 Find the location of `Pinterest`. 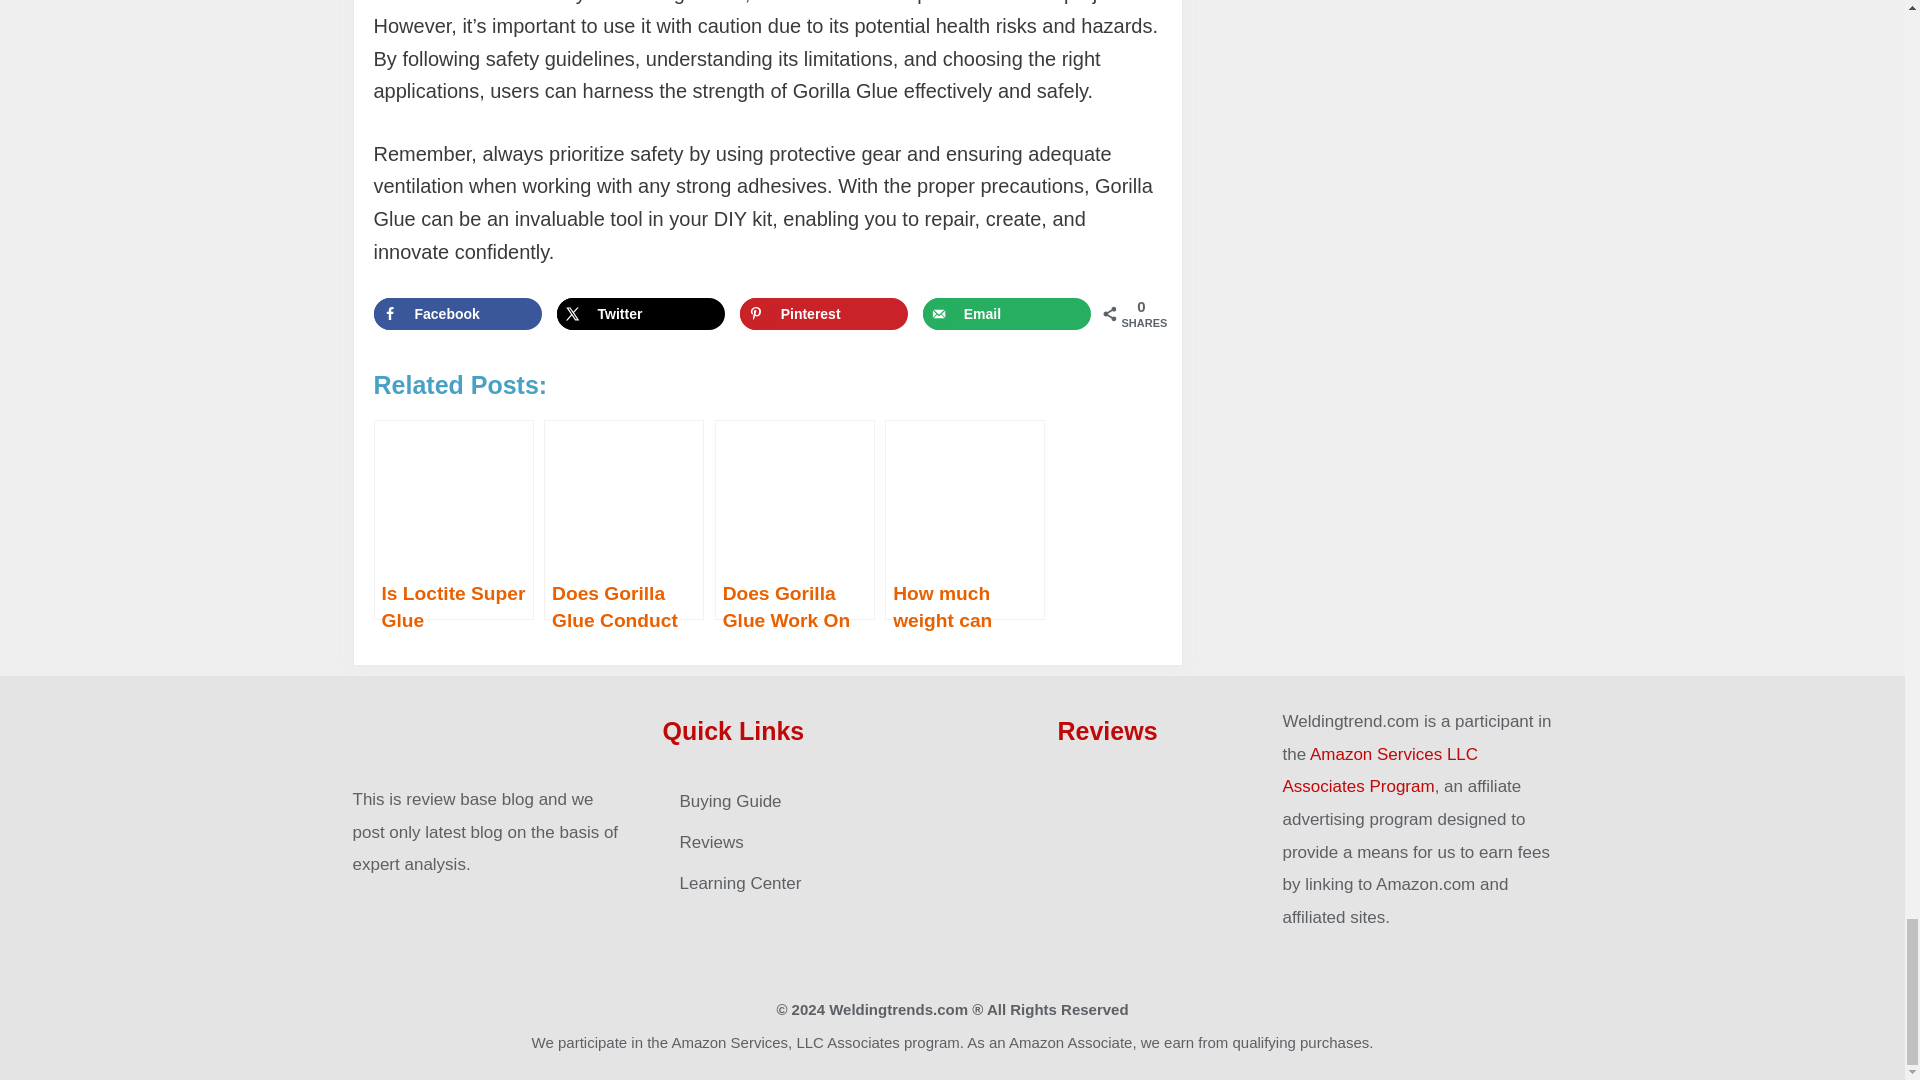

Pinterest is located at coordinates (824, 314).